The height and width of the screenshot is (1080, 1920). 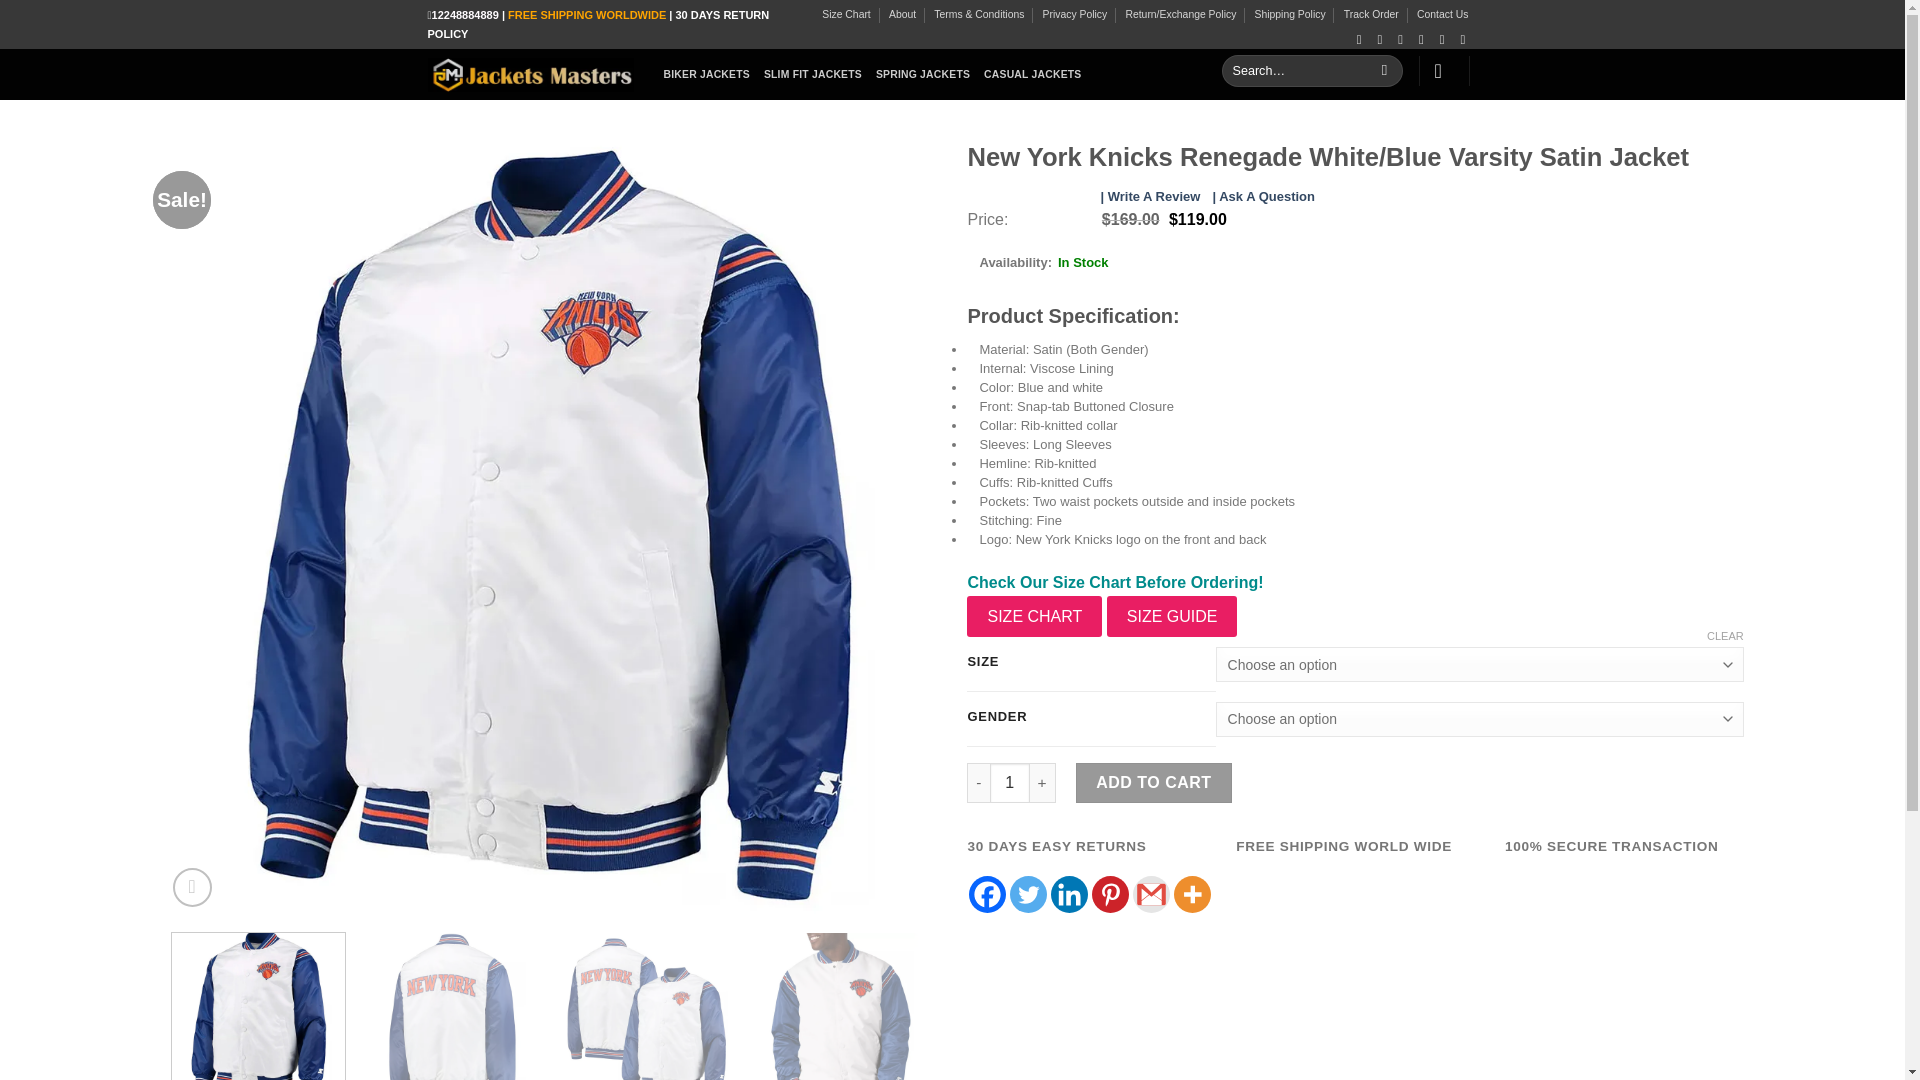 I want to click on Track Order, so click(x=1372, y=14).